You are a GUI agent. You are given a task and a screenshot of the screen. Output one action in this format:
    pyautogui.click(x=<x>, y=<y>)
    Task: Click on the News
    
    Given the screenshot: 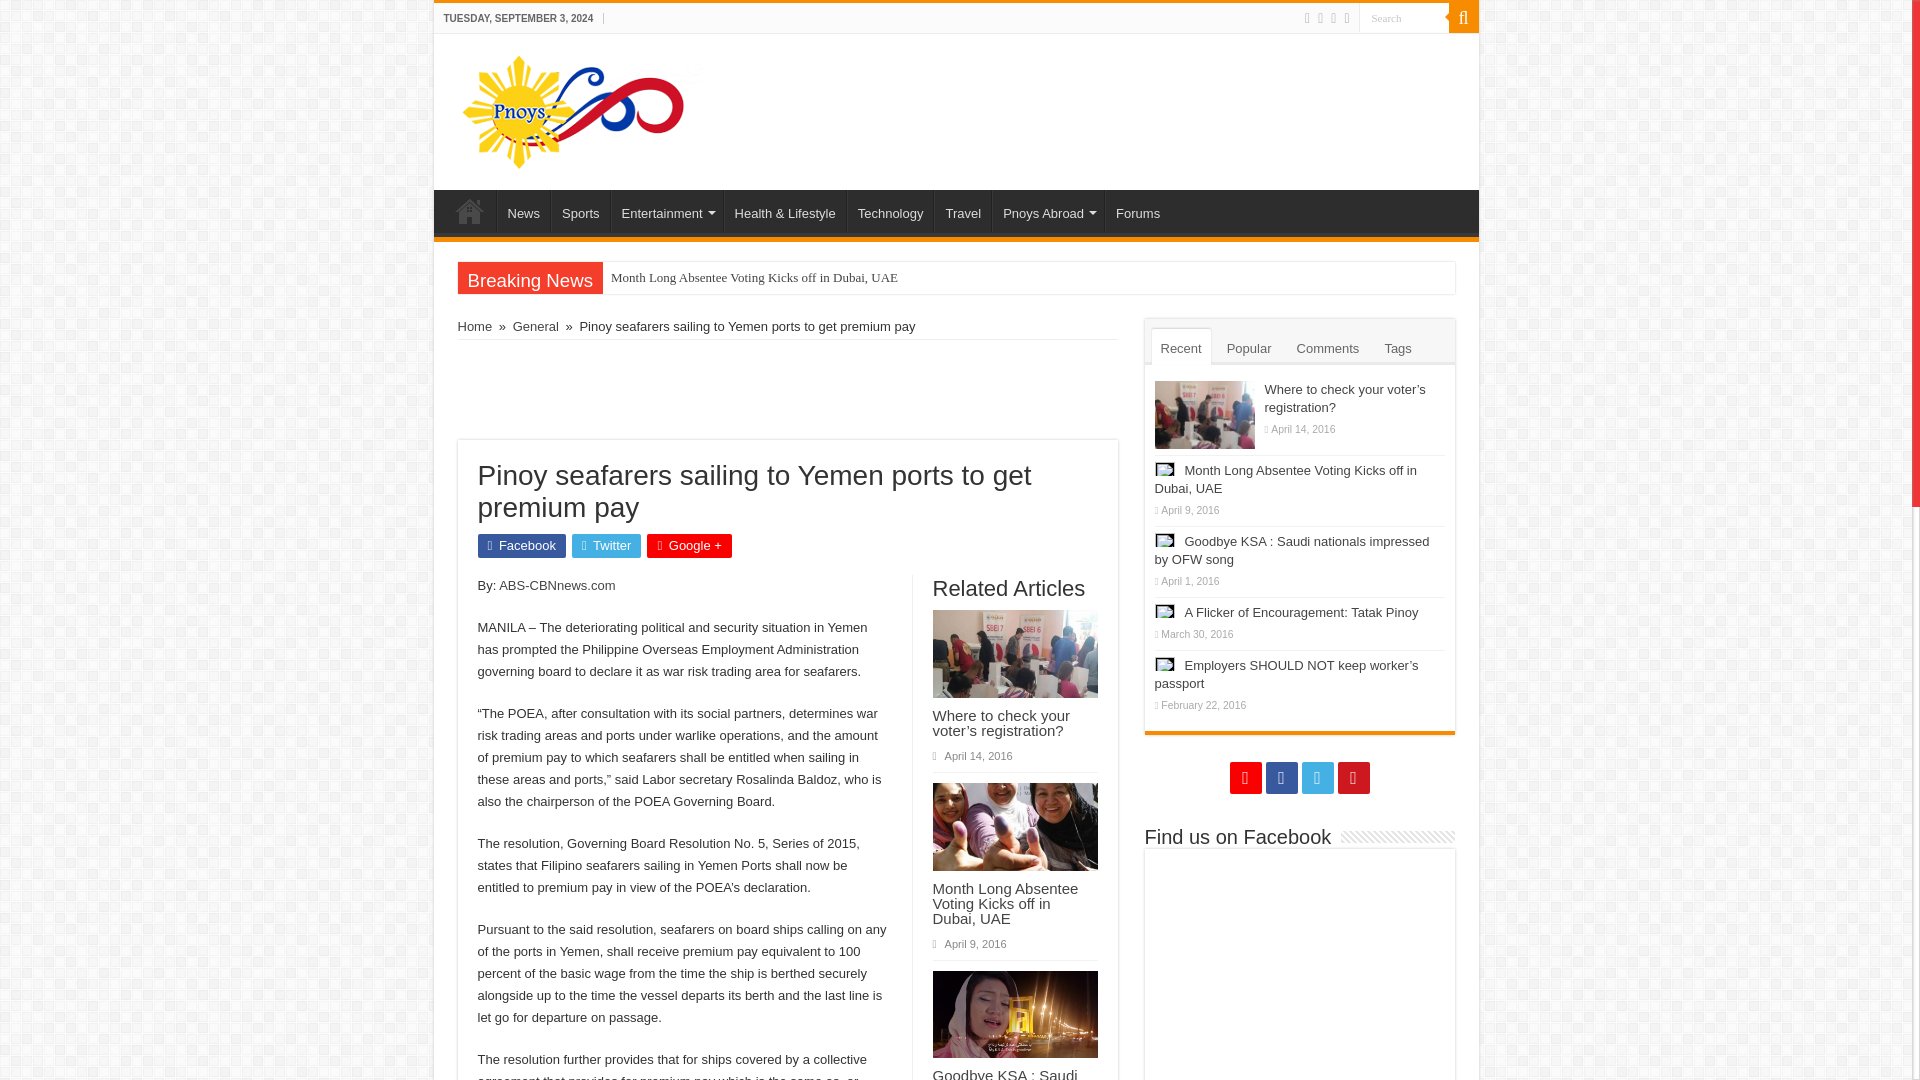 What is the action you would take?
    pyautogui.click(x=522, y=211)
    